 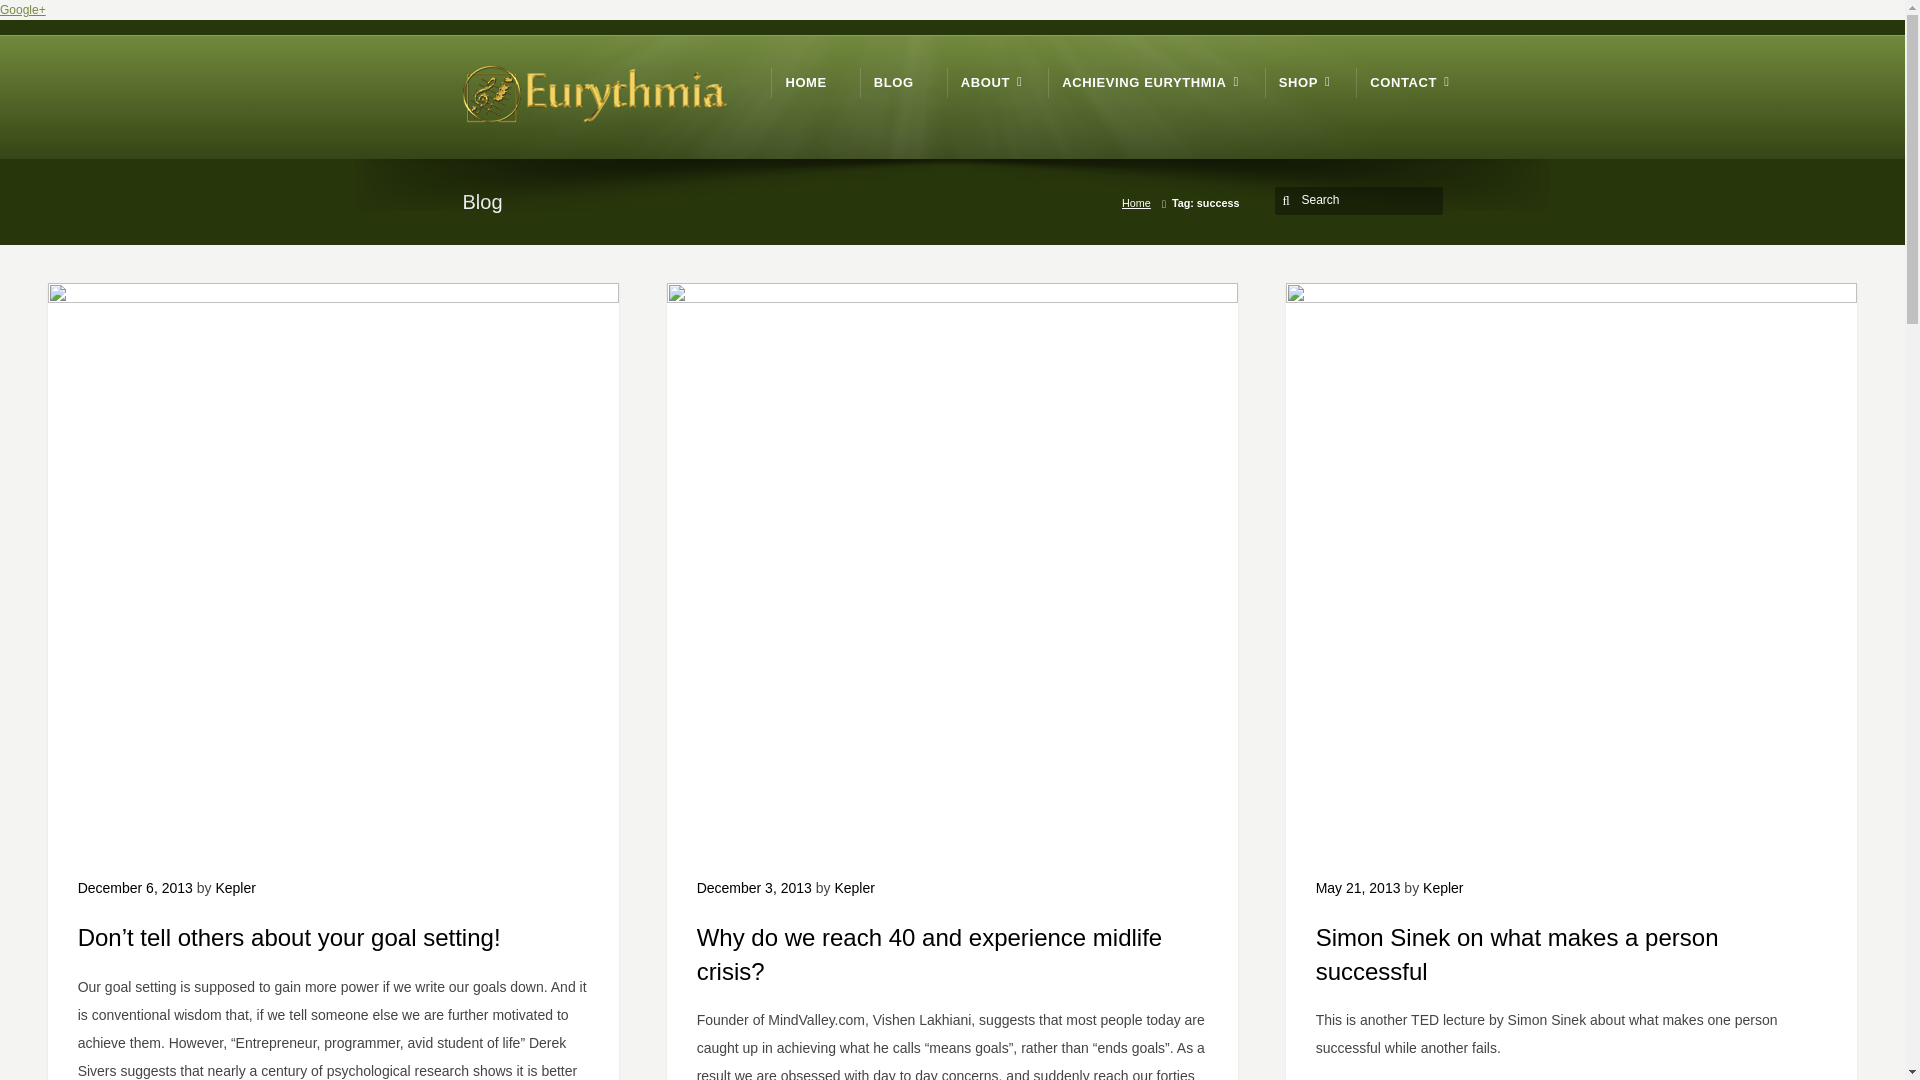 I want to click on Home, so click(x=805, y=82).